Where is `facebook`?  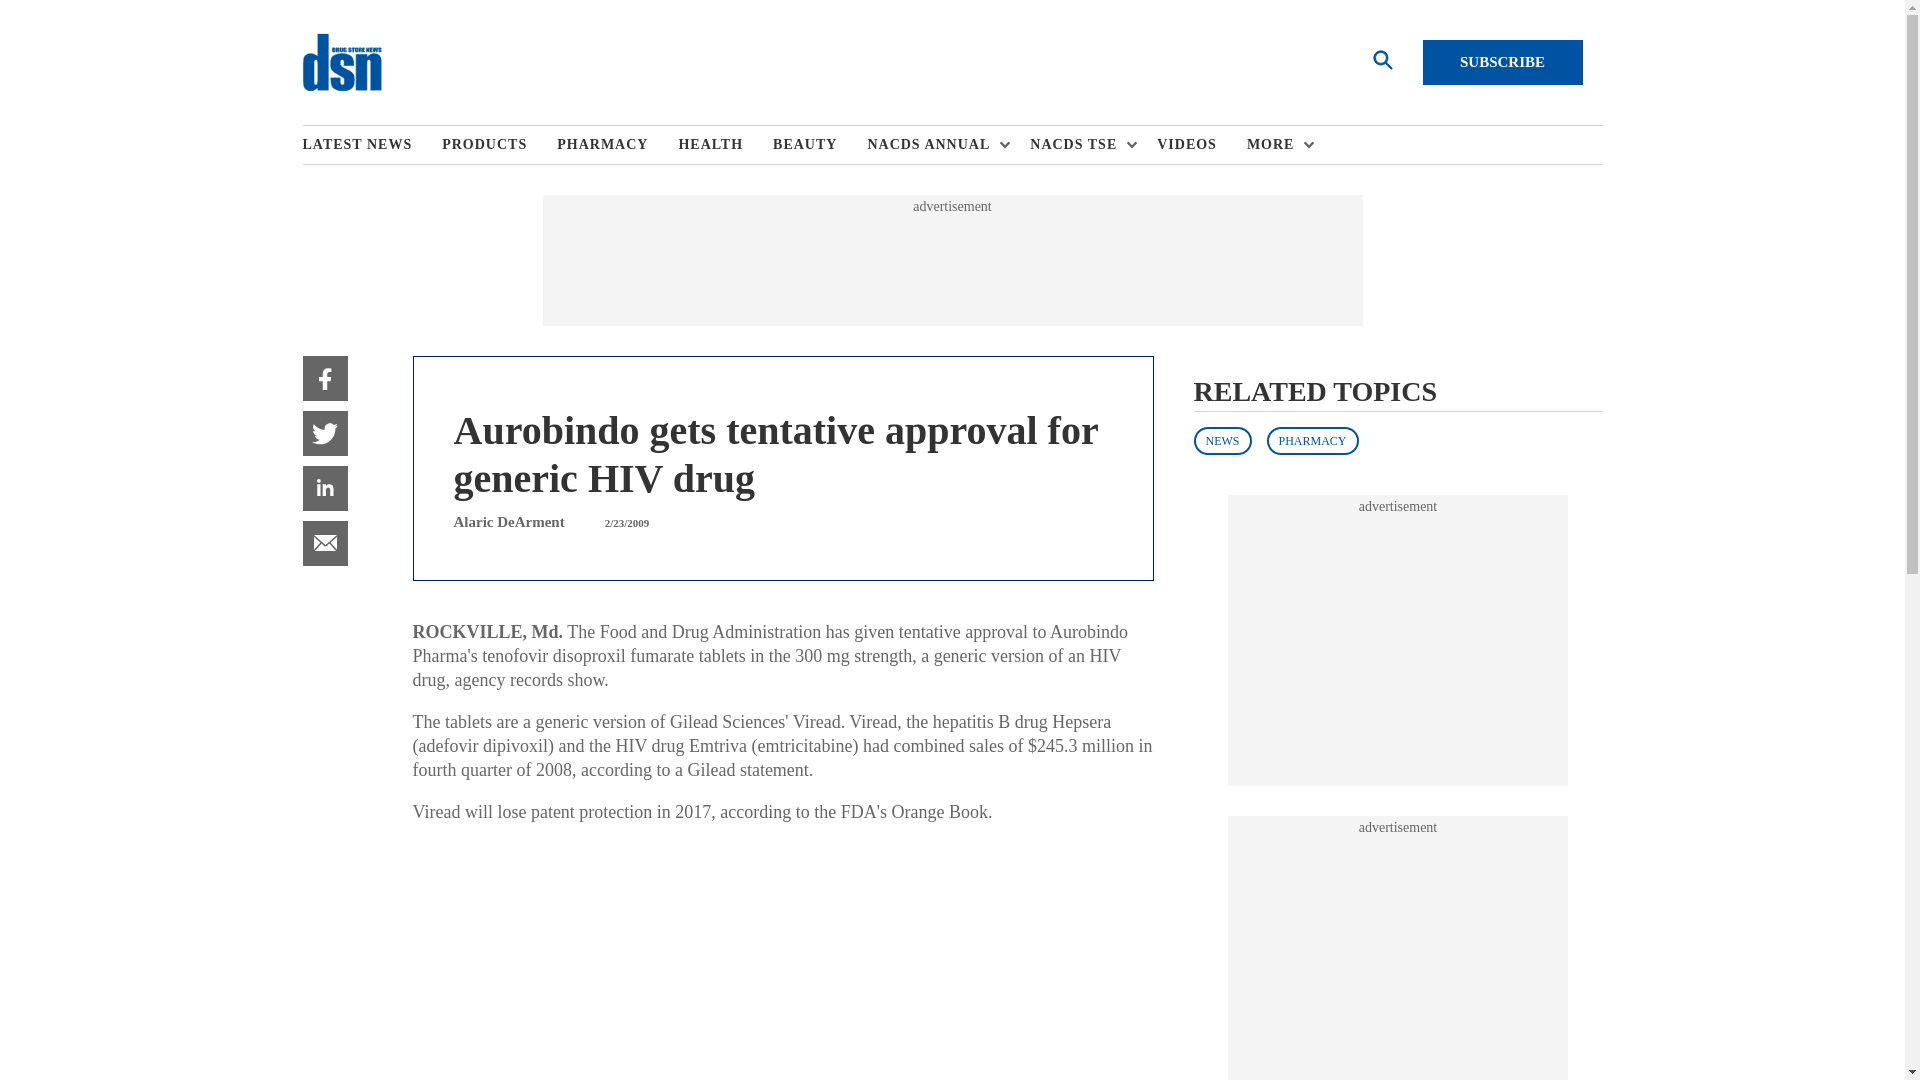 facebook is located at coordinates (324, 378).